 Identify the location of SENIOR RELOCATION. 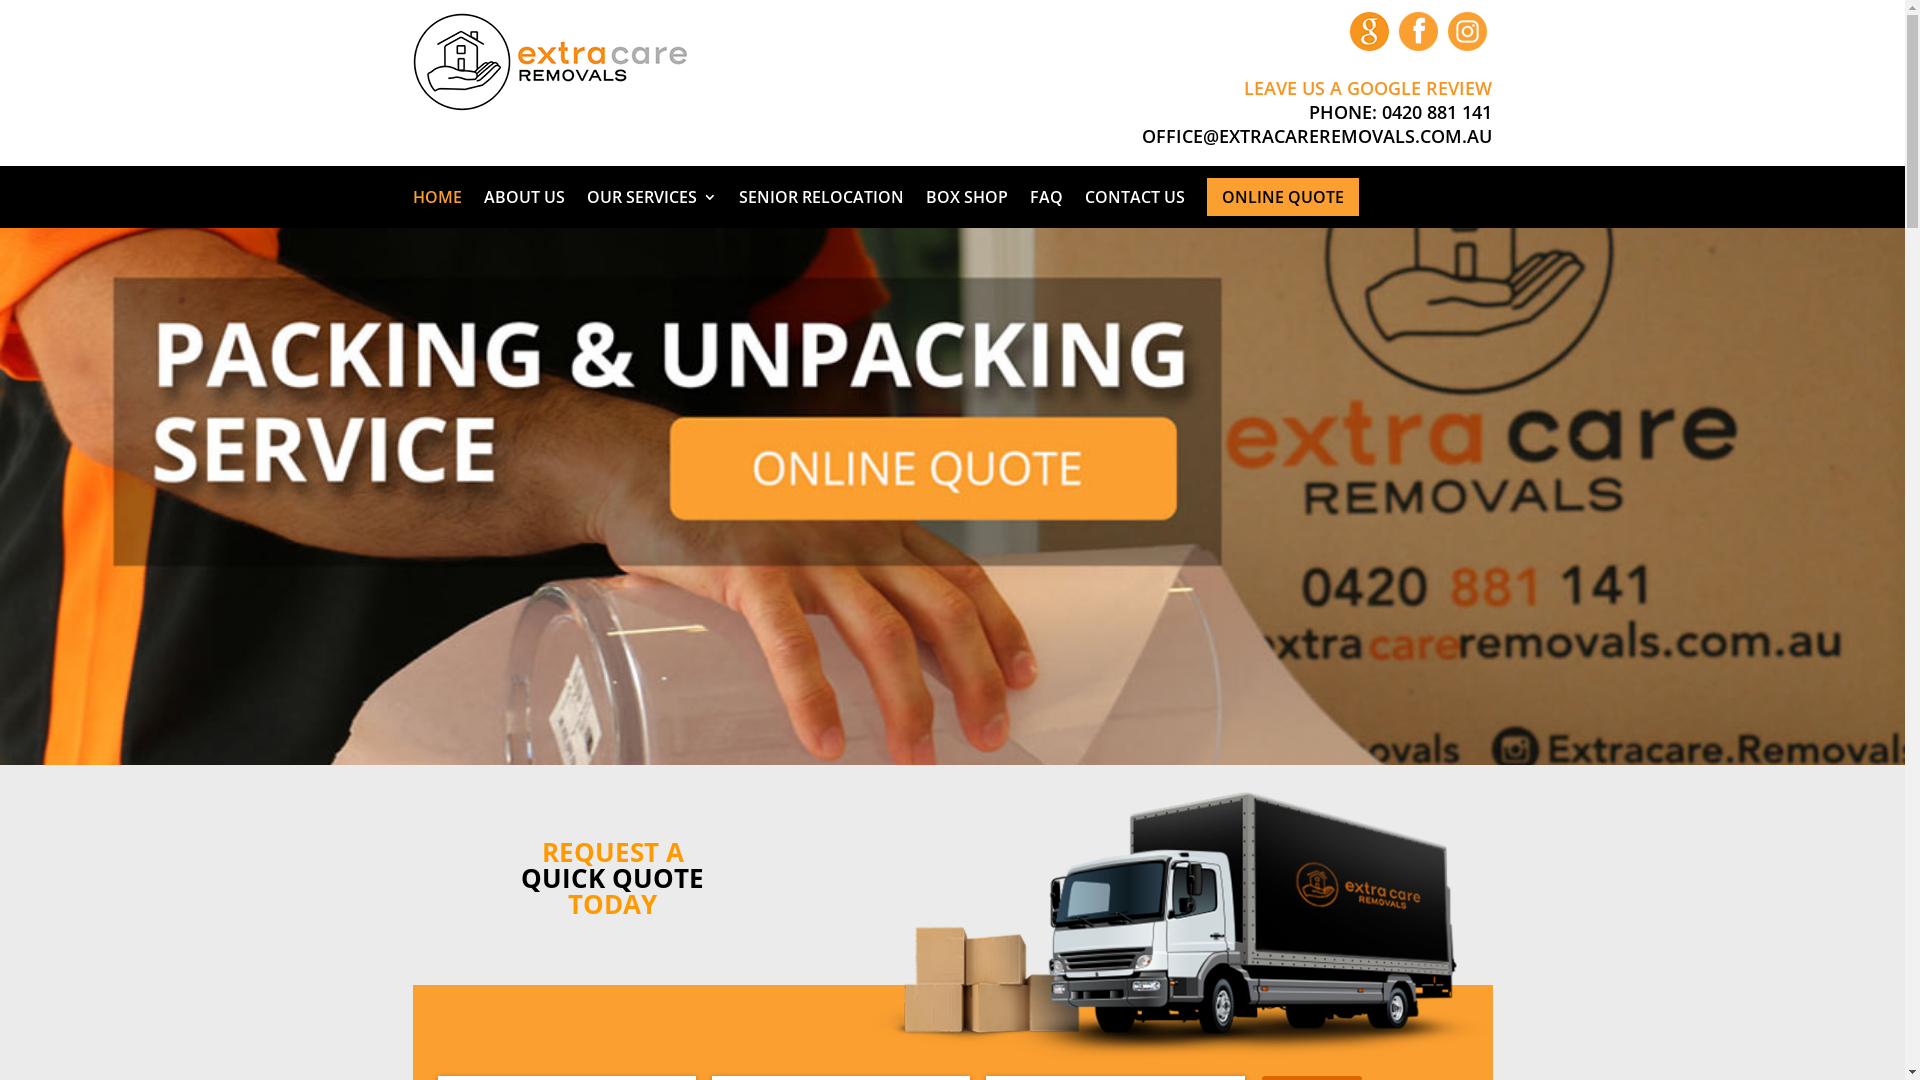
(820, 197).